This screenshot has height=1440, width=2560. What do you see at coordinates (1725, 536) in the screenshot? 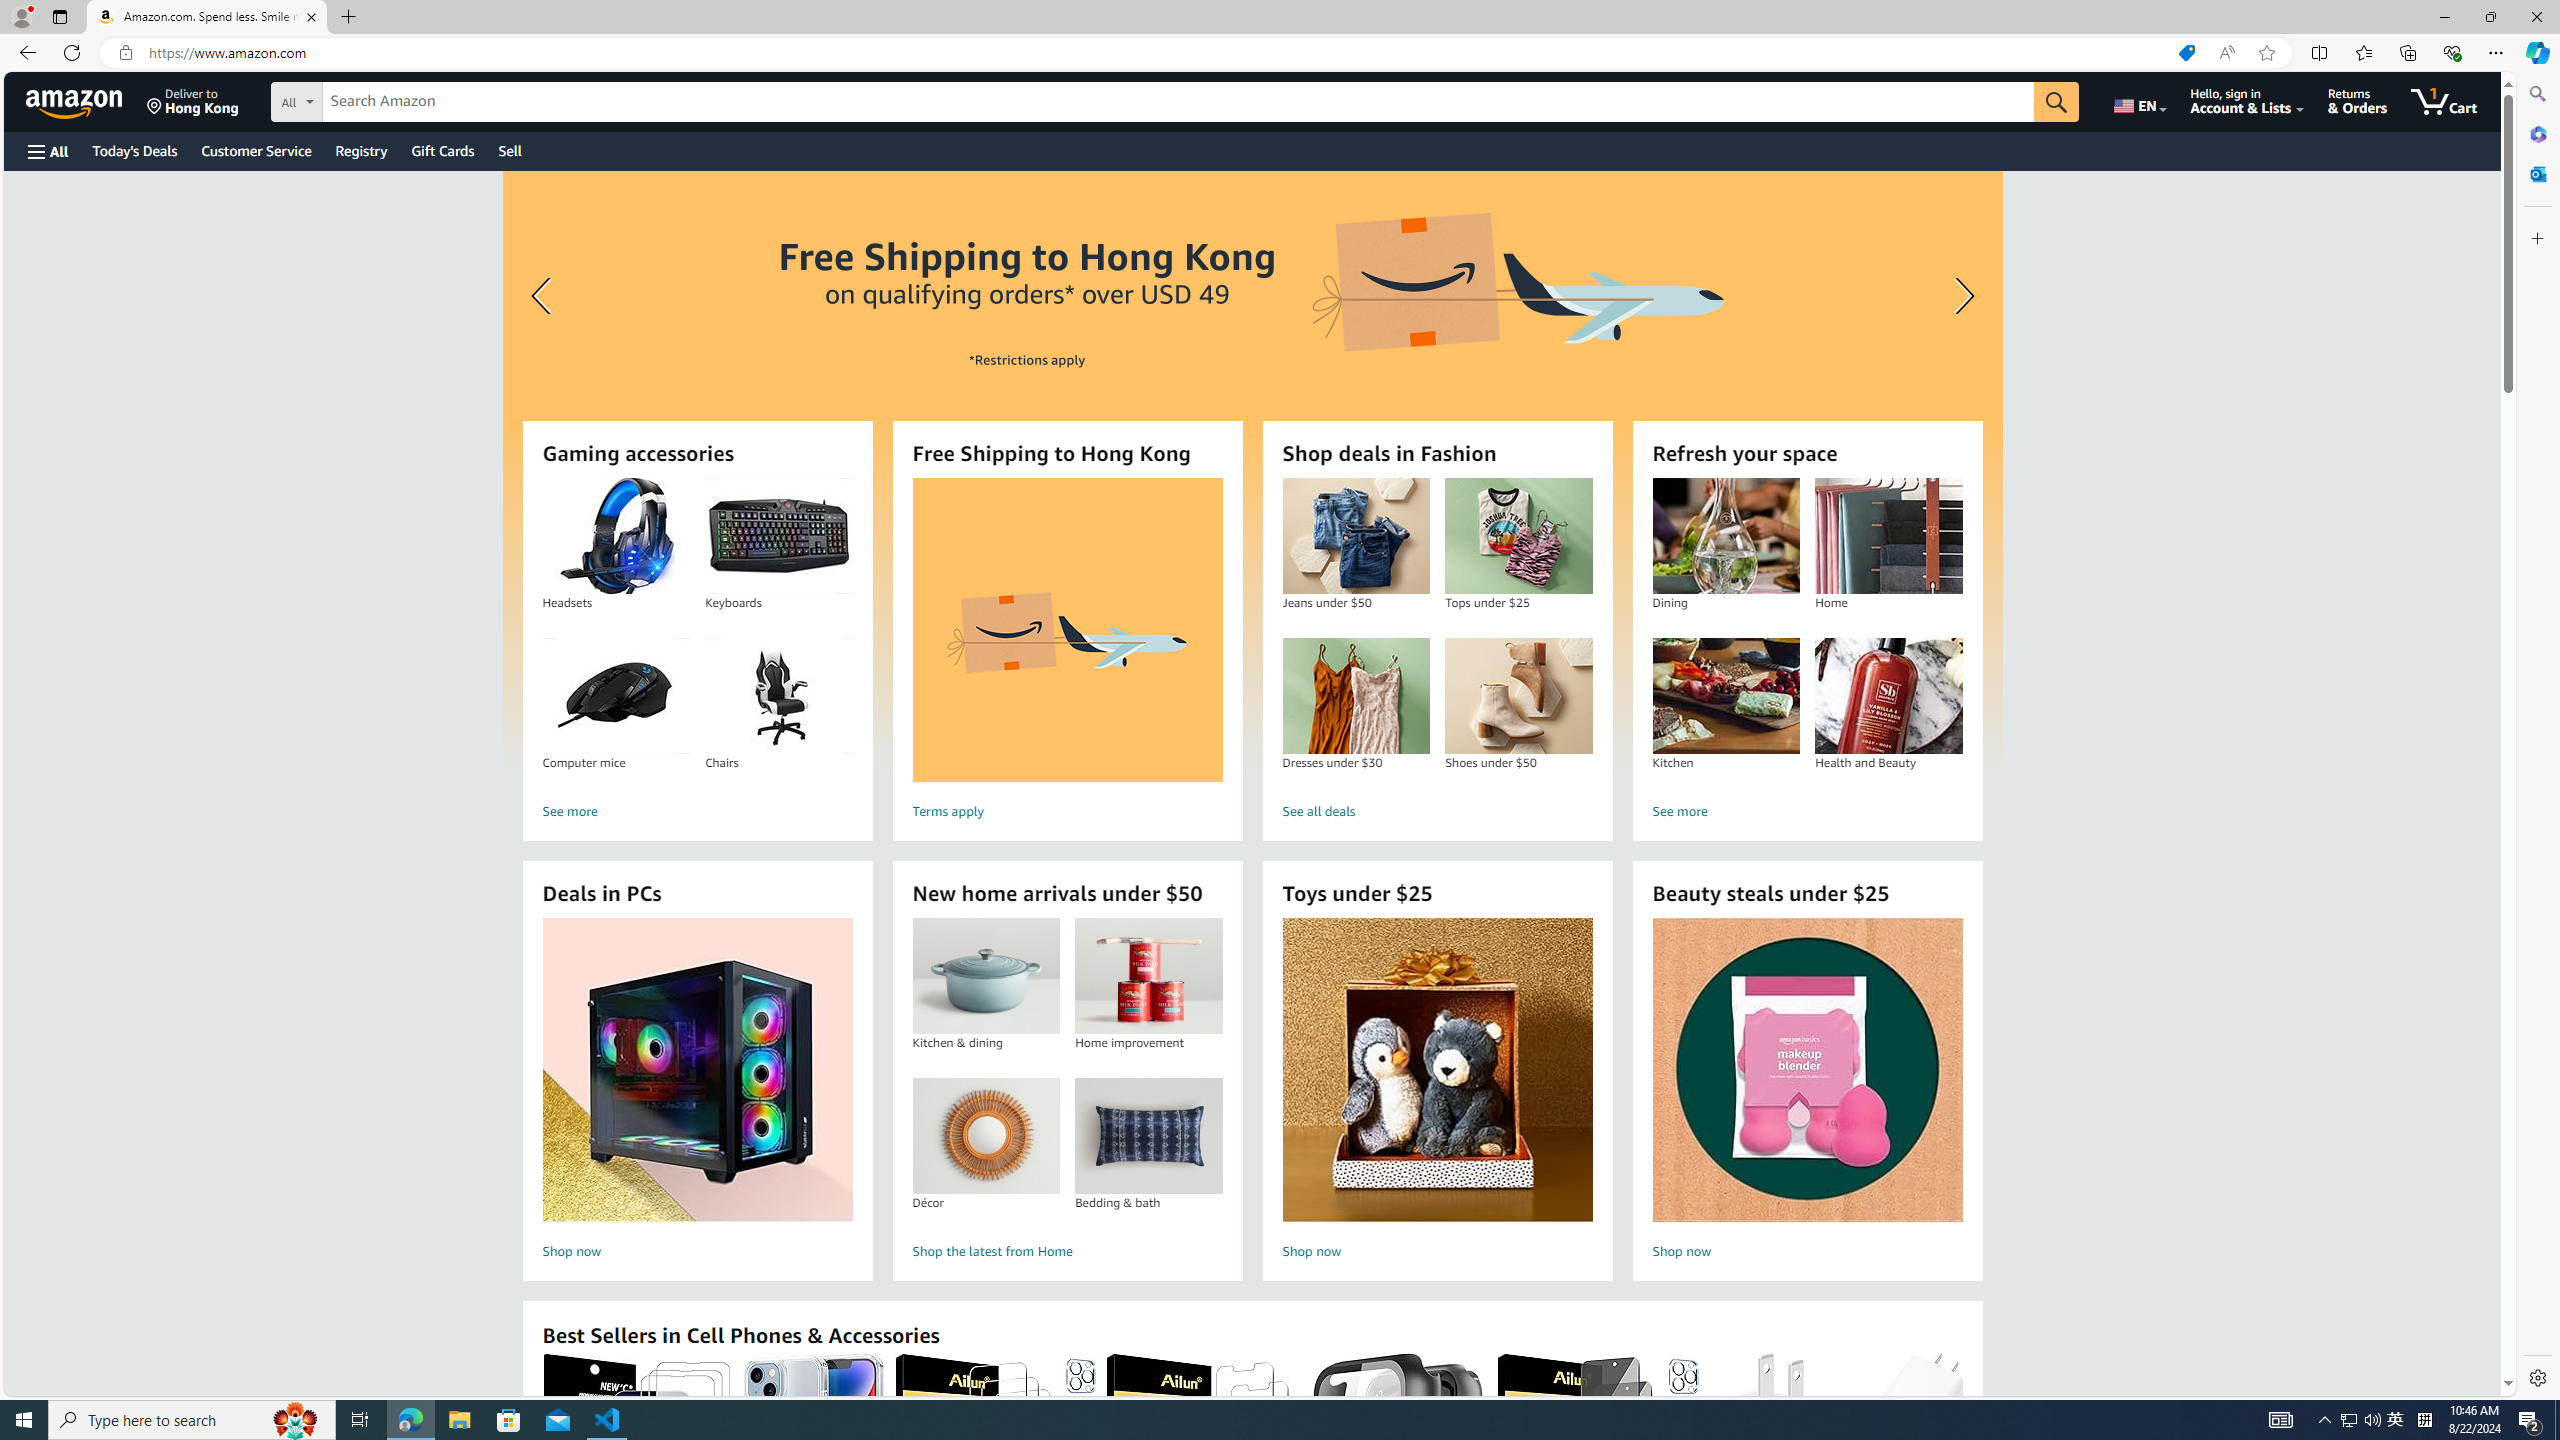
I see `Dining` at bounding box center [1725, 536].